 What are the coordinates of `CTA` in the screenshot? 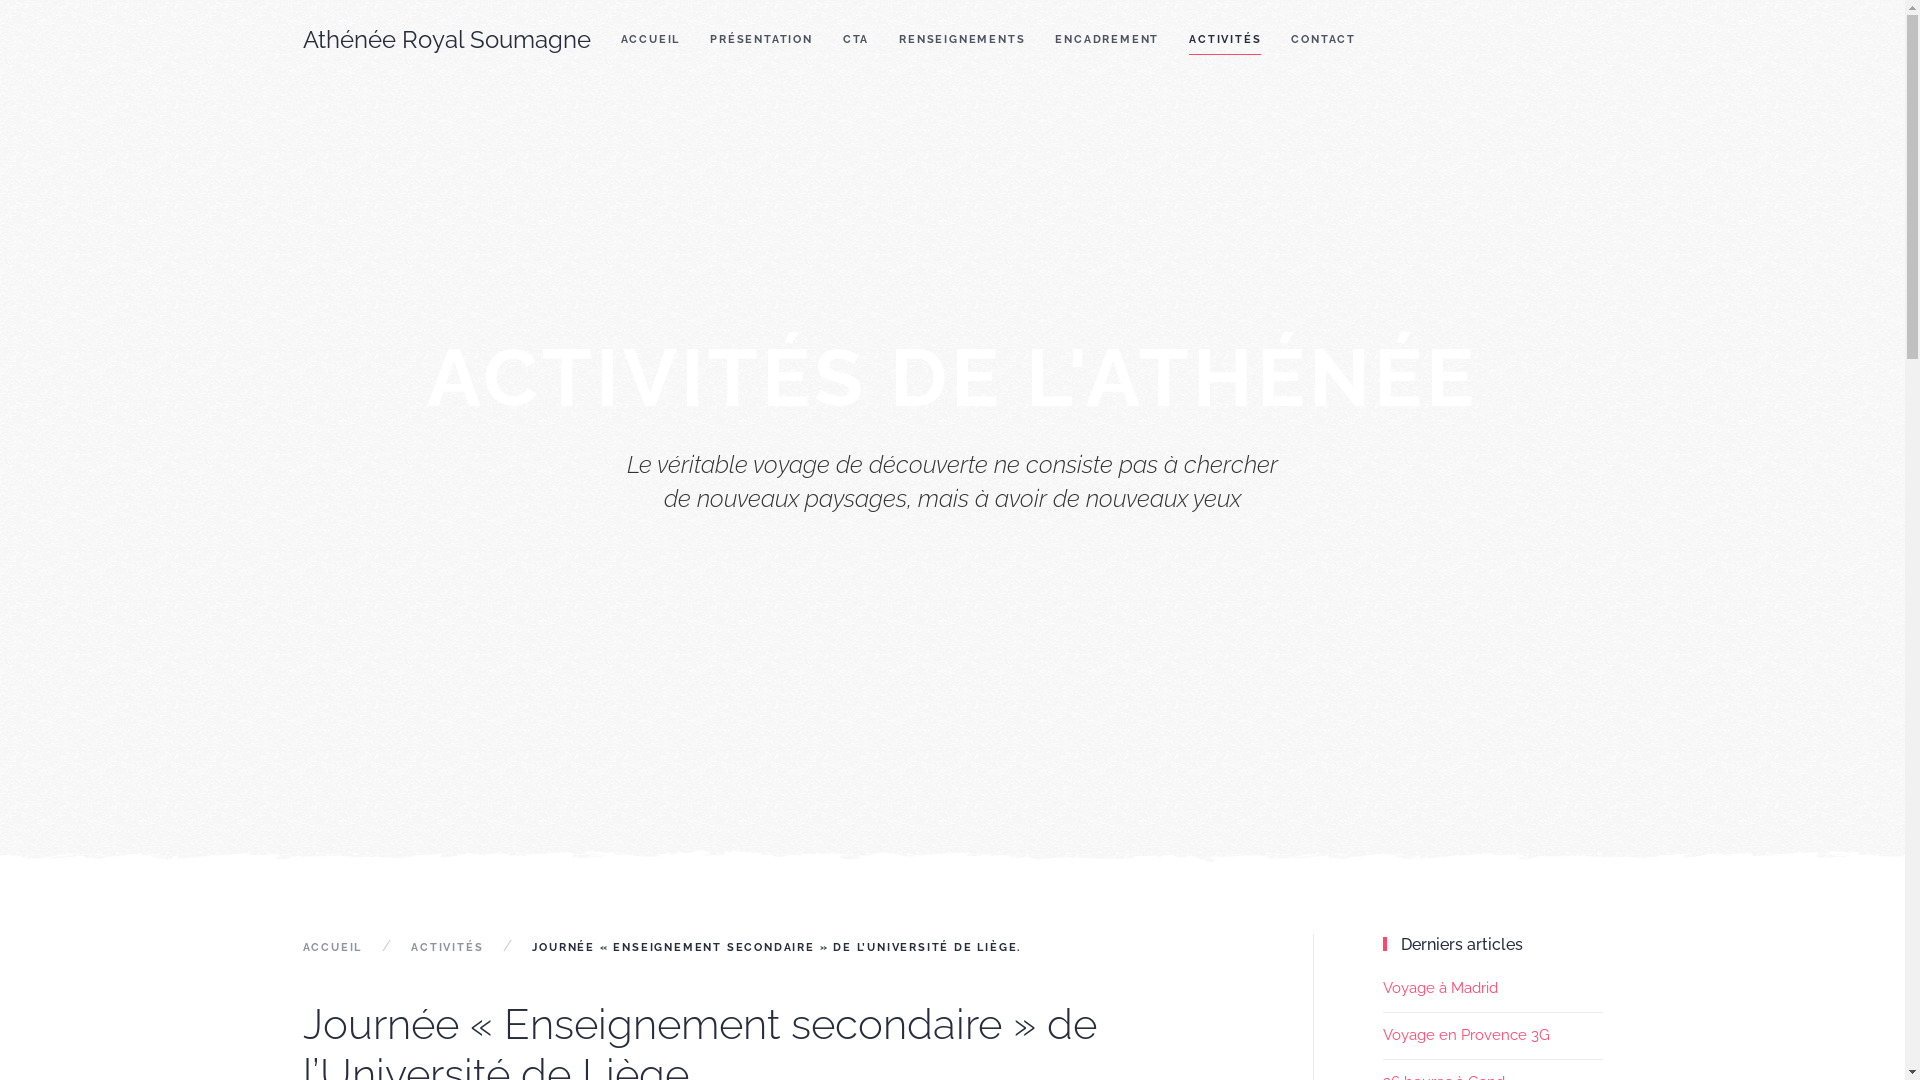 It's located at (856, 40).